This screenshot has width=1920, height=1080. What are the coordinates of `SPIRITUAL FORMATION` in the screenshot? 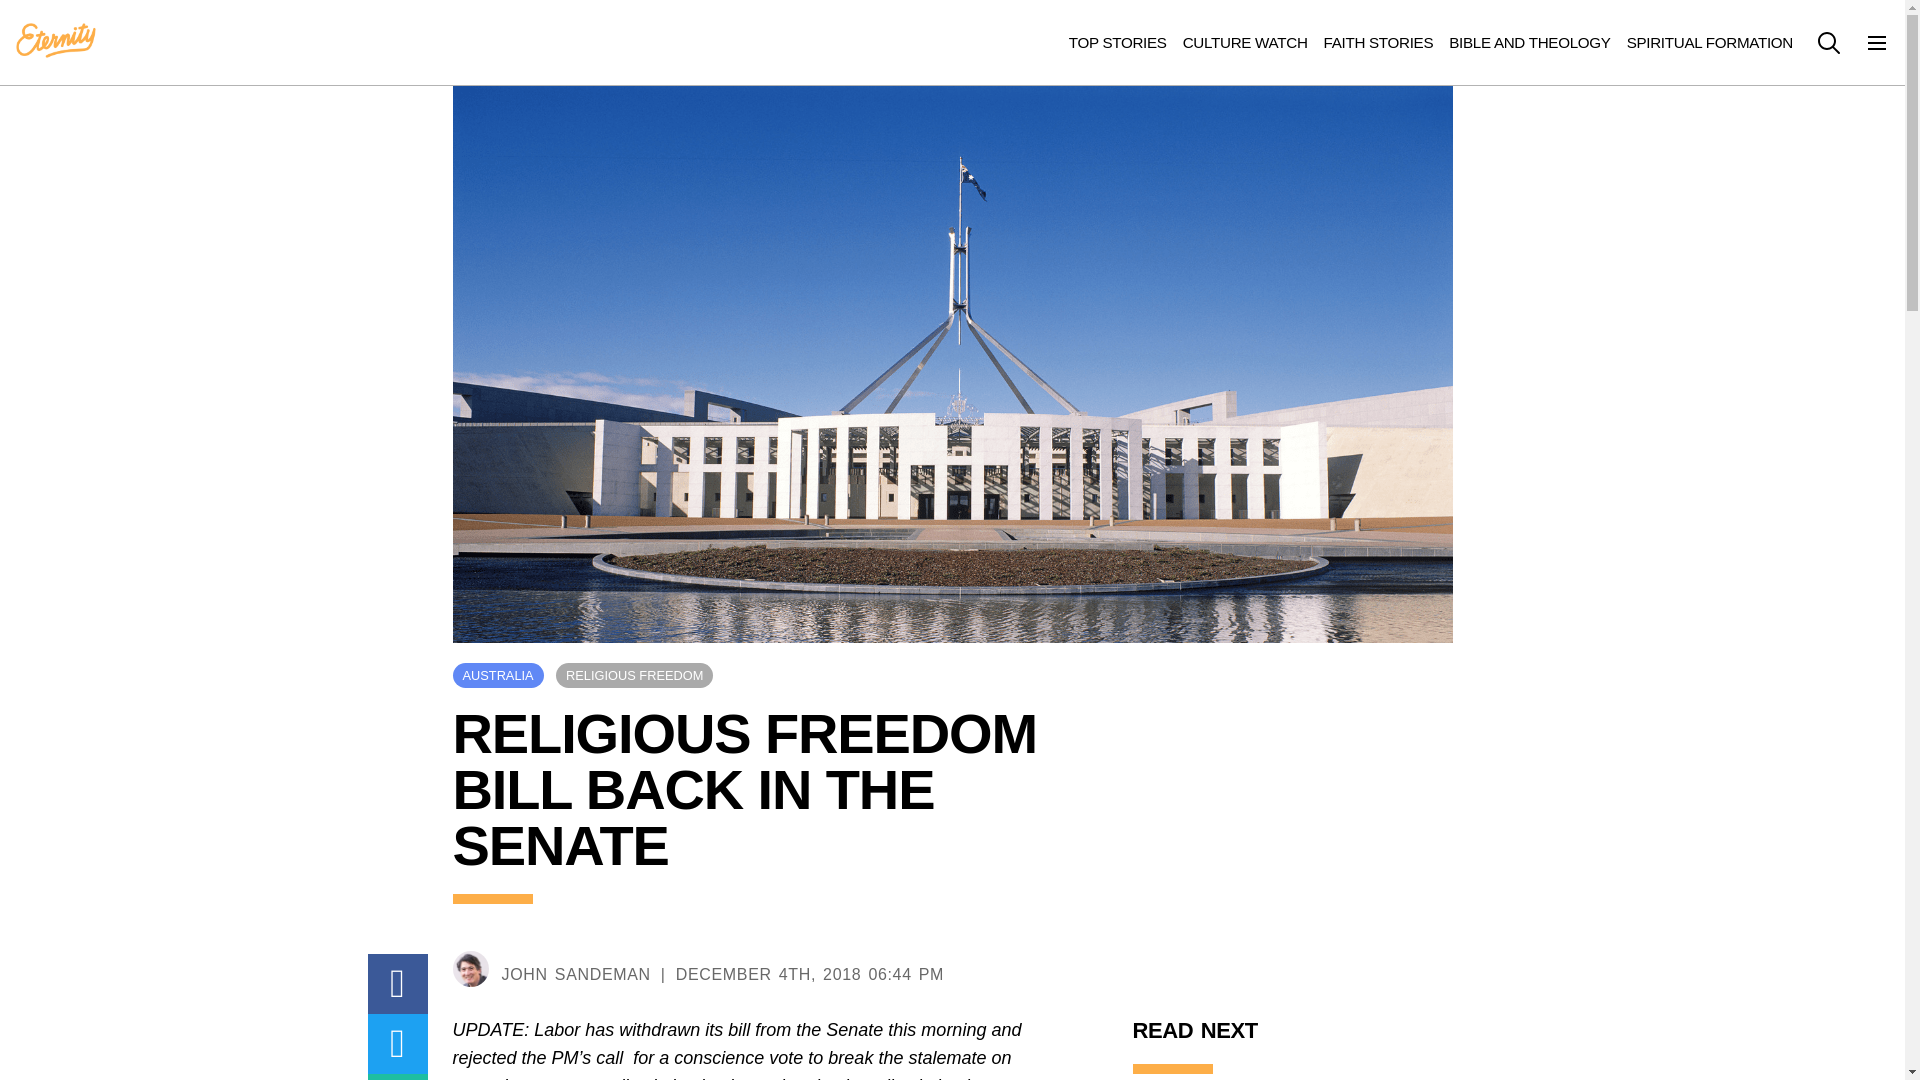 It's located at (1710, 42).